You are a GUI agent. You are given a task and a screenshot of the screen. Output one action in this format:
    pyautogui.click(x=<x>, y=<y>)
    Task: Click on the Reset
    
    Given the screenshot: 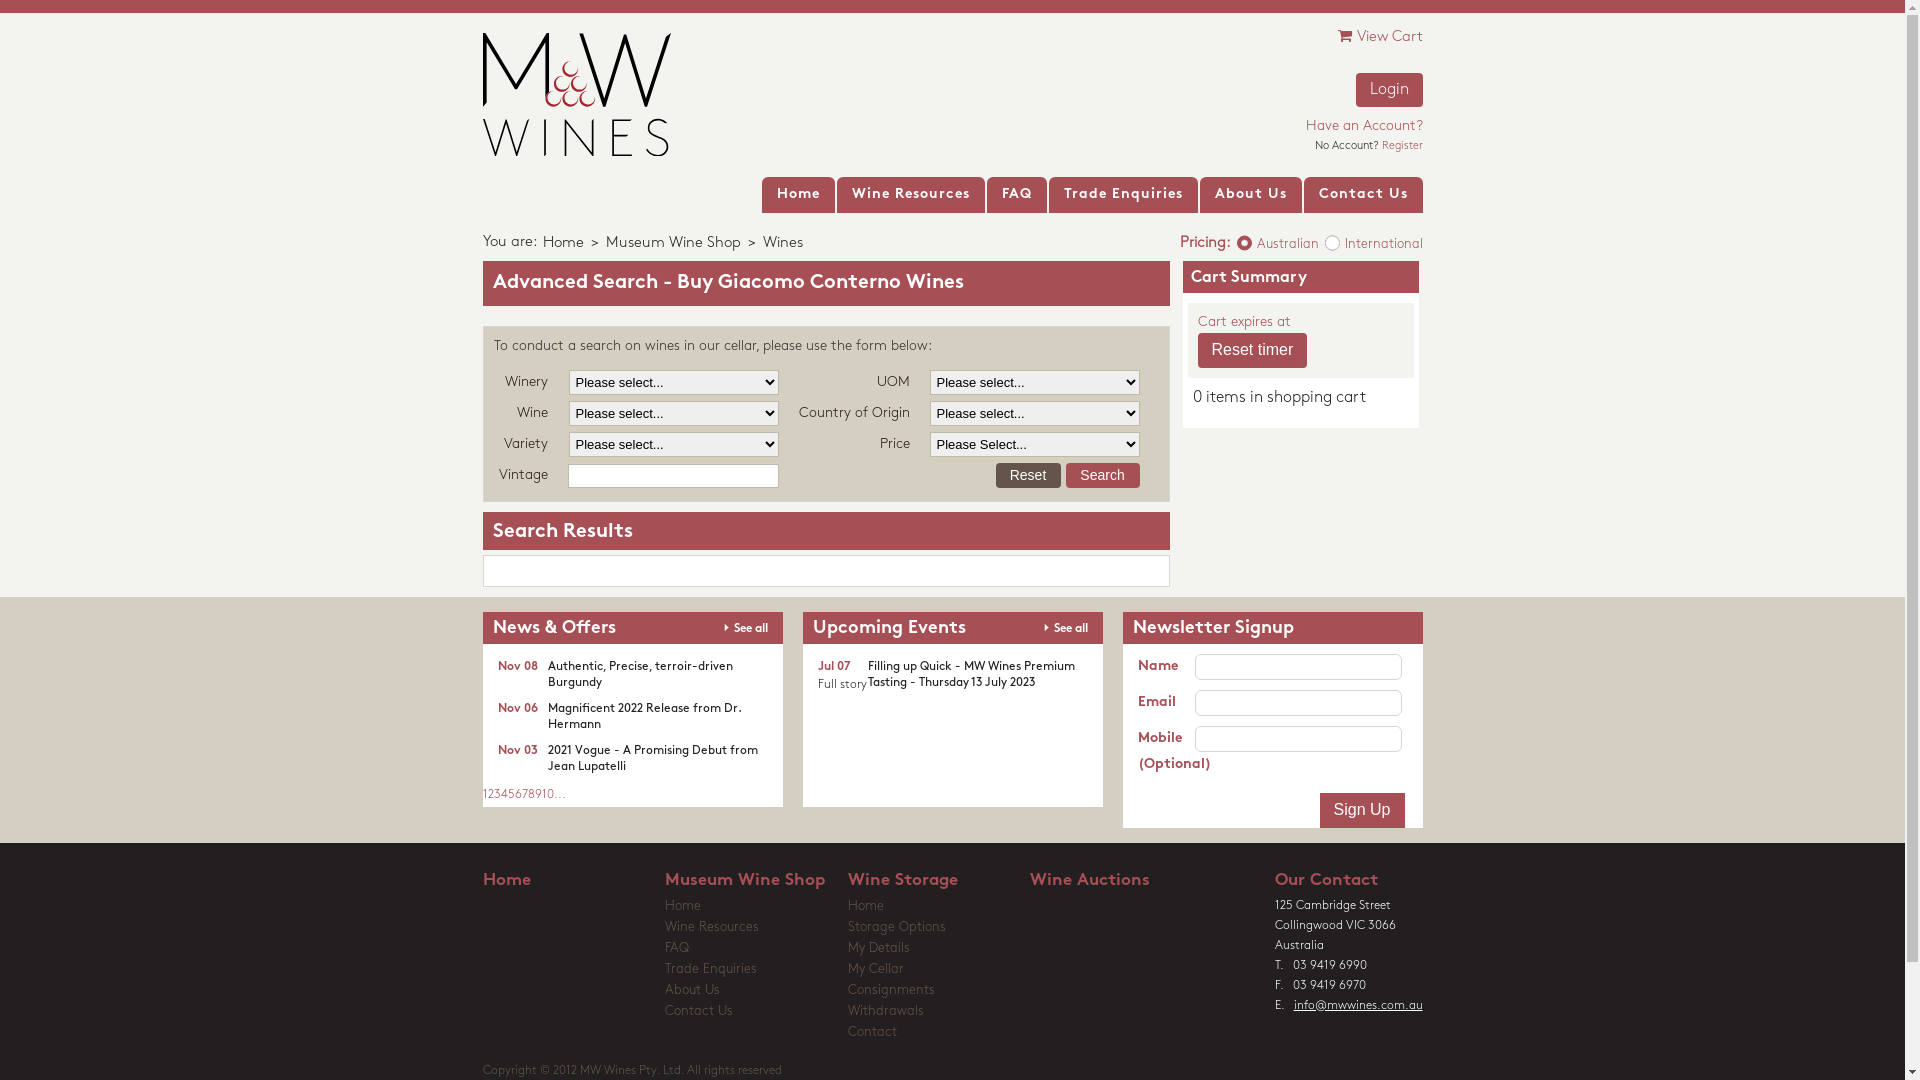 What is the action you would take?
    pyautogui.click(x=1028, y=476)
    